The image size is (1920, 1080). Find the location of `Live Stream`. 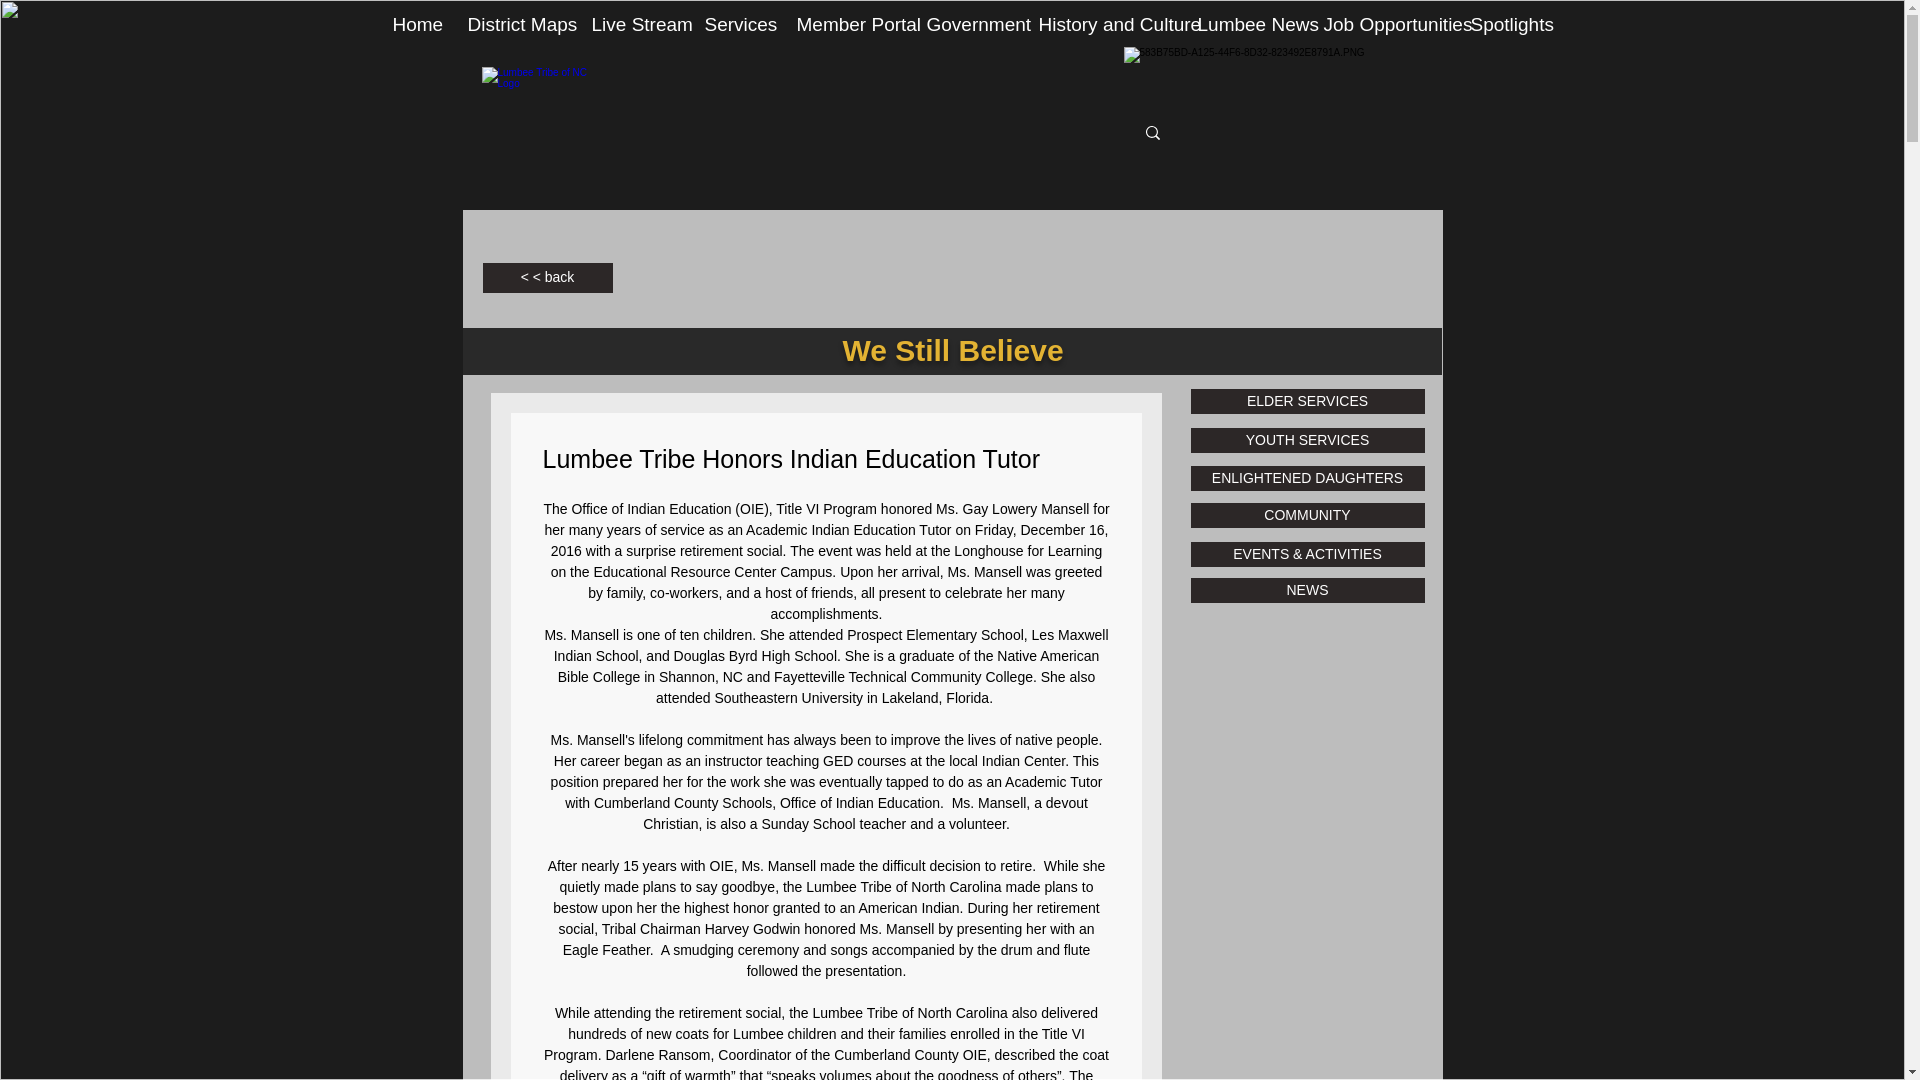

Live Stream is located at coordinates (632, 32).